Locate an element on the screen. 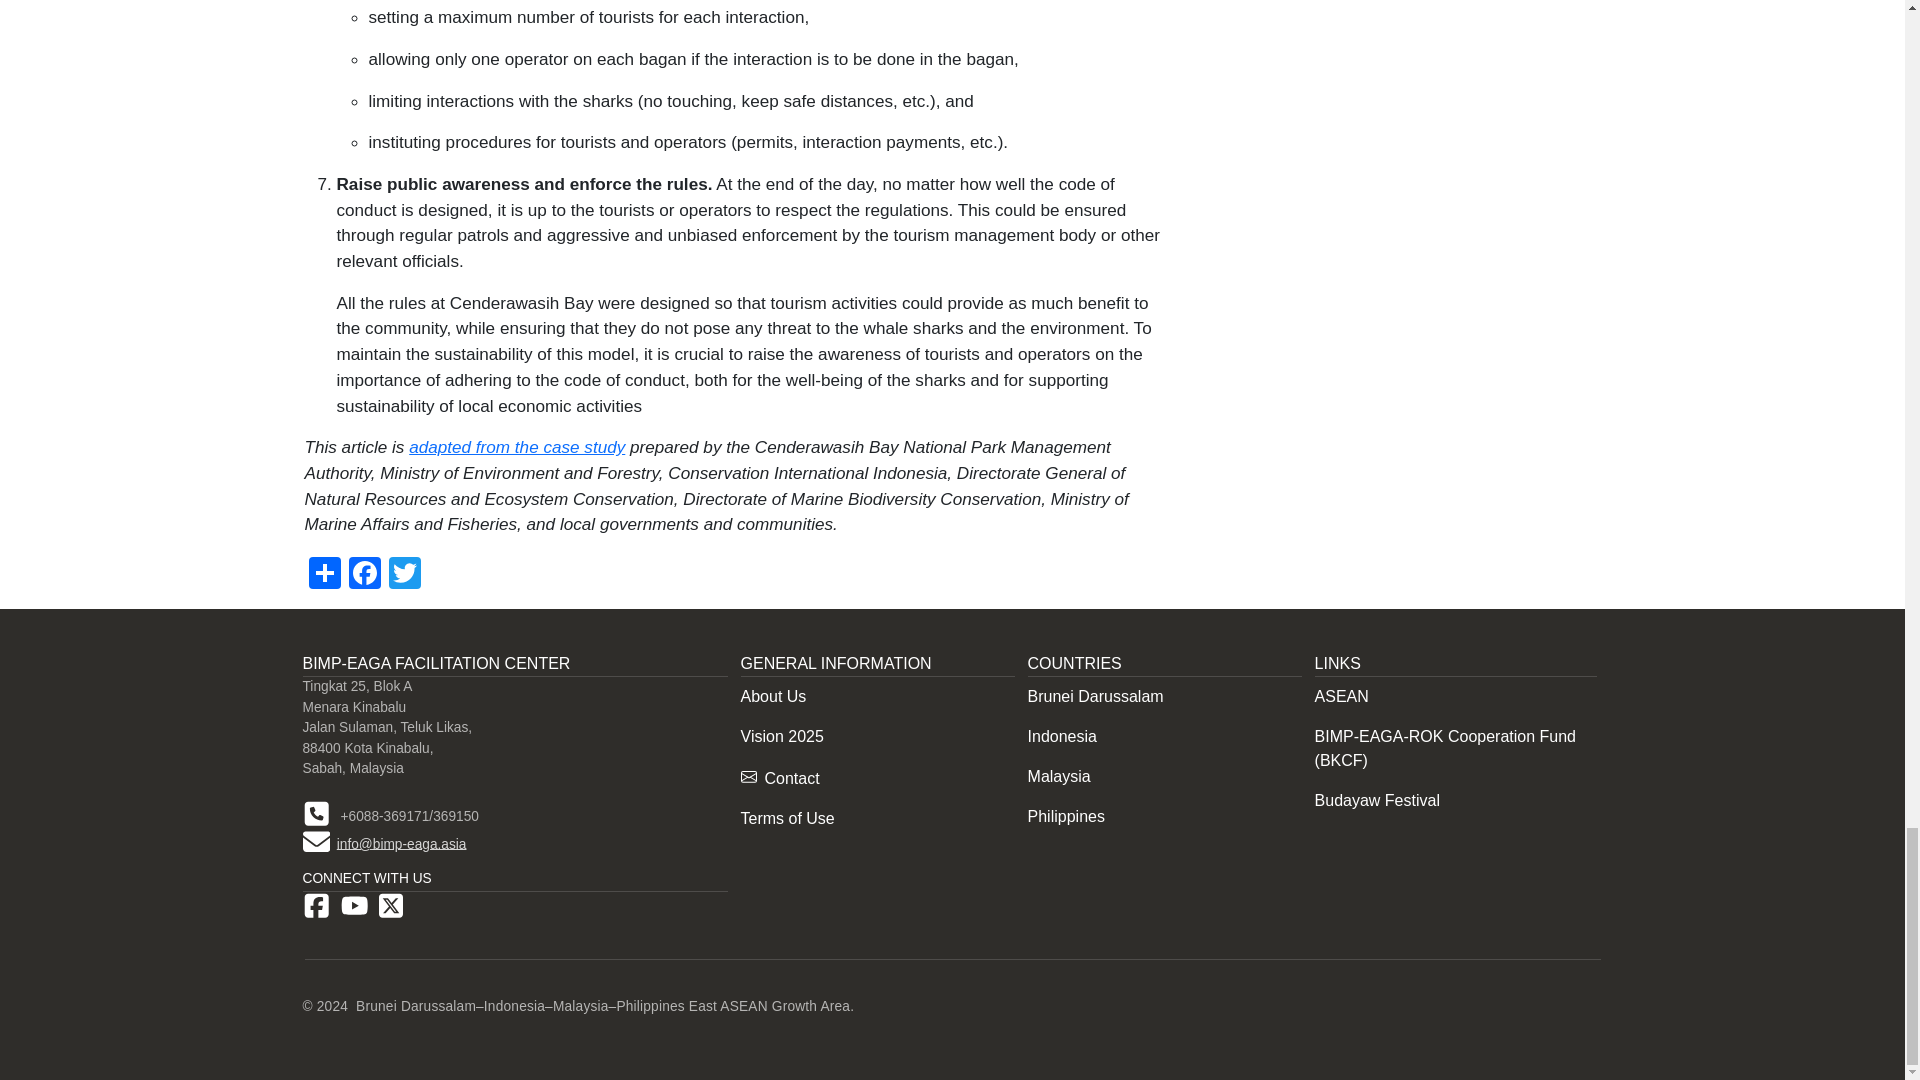 This screenshot has height=1080, width=1920. adapted from the case study is located at coordinates (516, 446).